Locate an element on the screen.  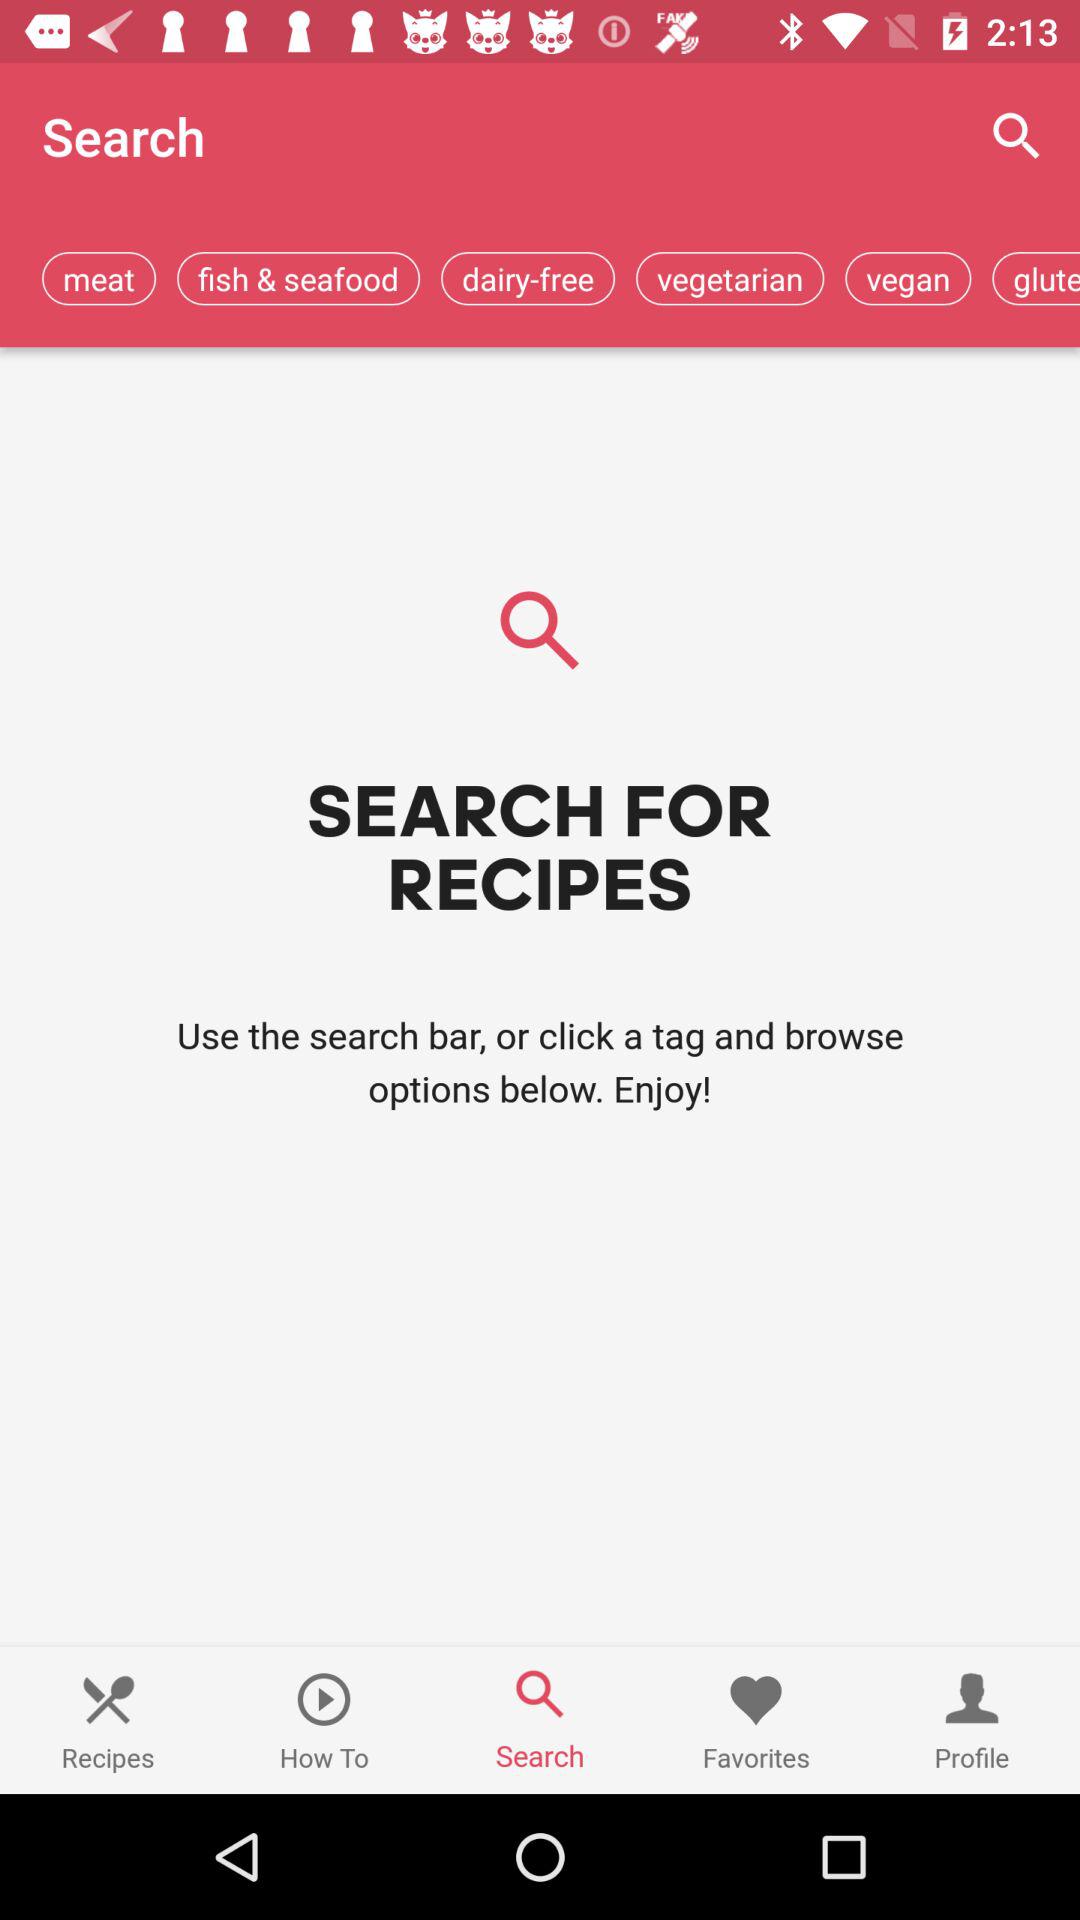
click item above search for recipes icon is located at coordinates (908, 278).